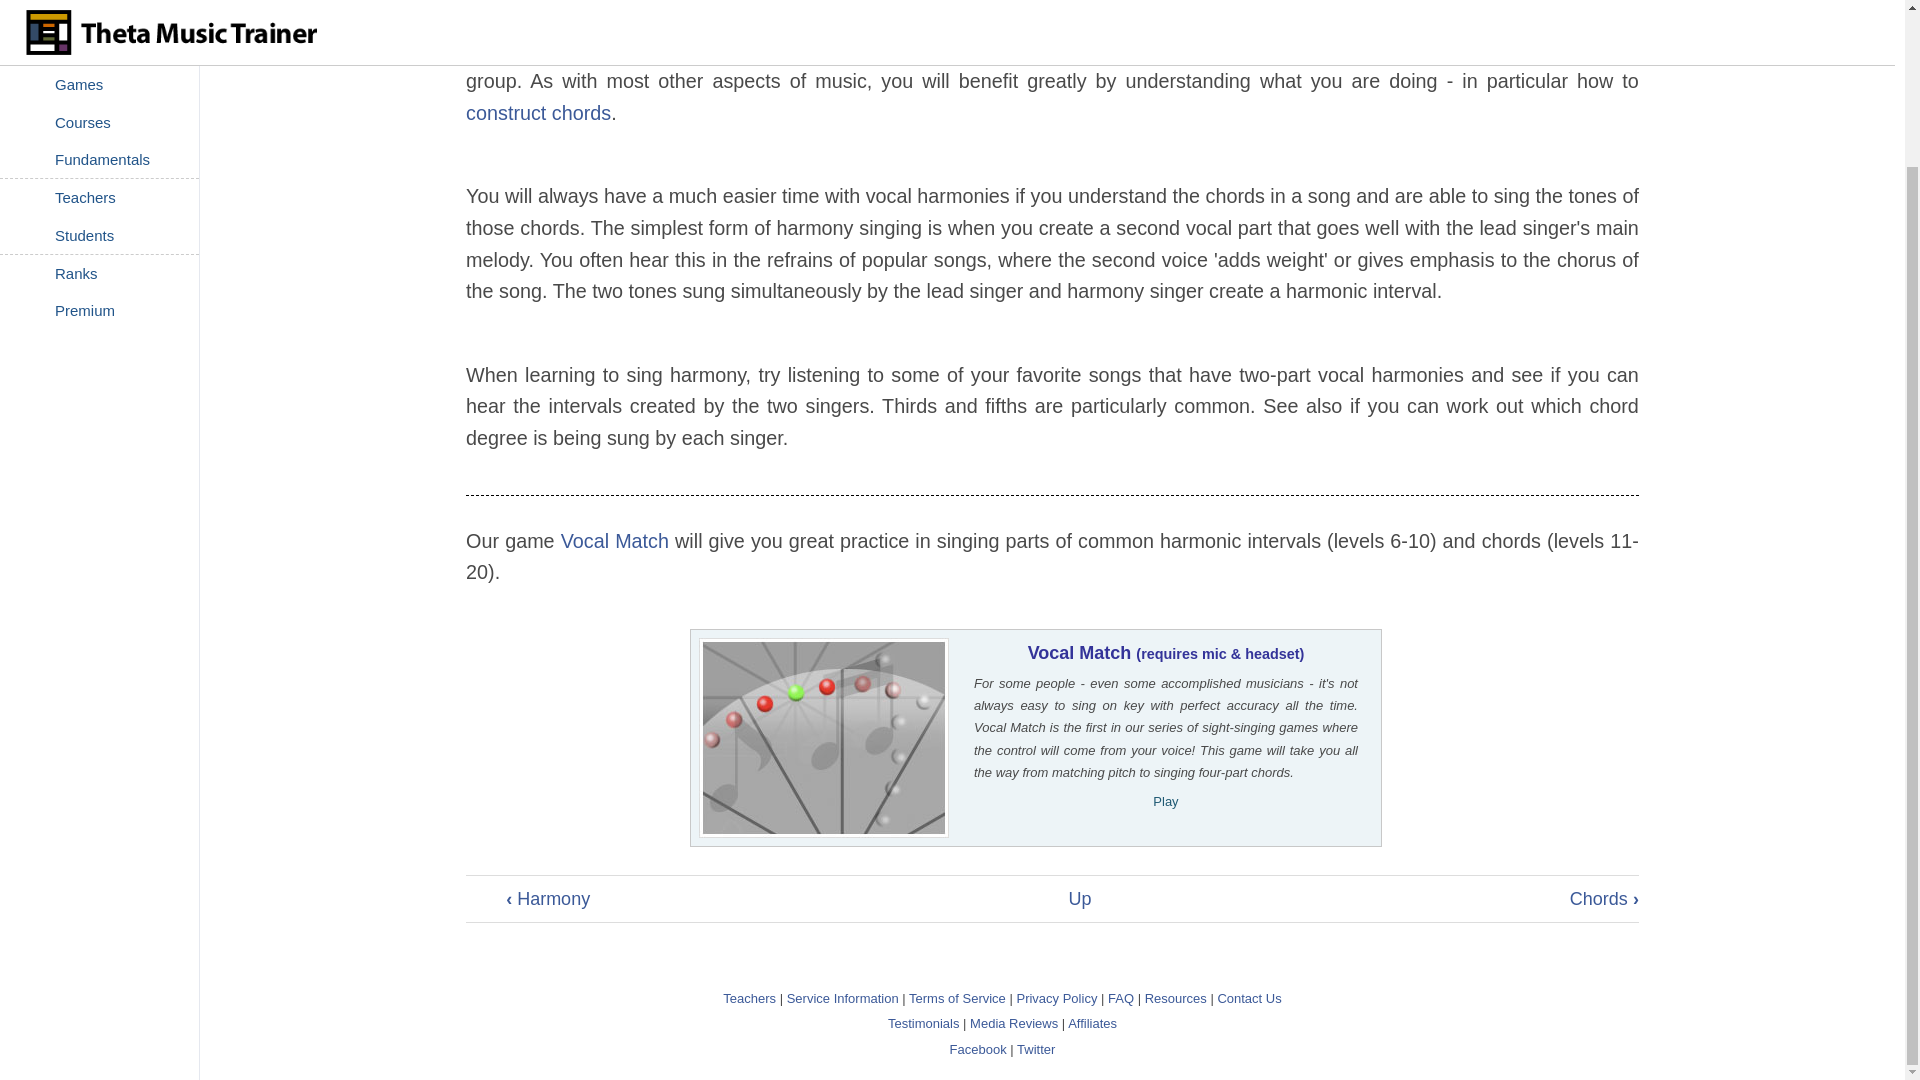  What do you see at coordinates (548, 898) in the screenshot?
I see `Go to previous page` at bounding box center [548, 898].